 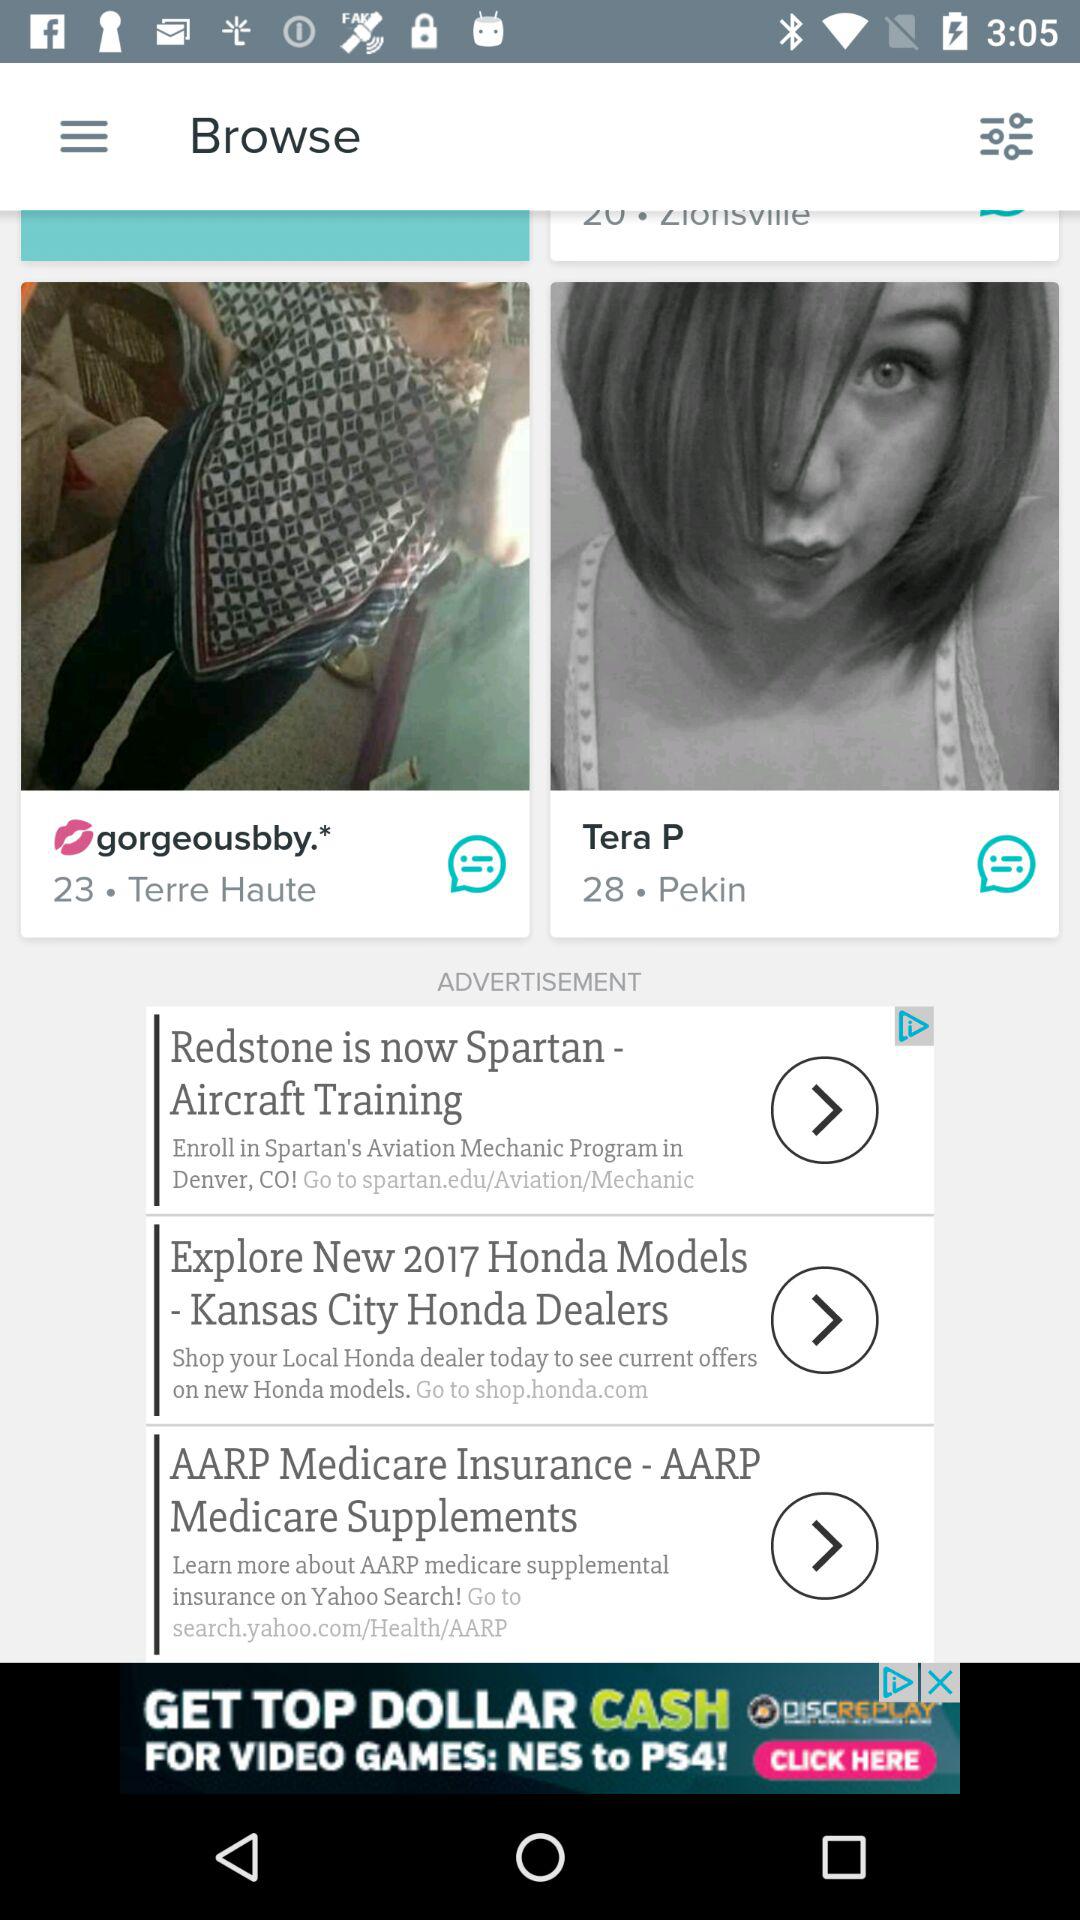 I want to click on view advertisements, so click(x=540, y=1728).